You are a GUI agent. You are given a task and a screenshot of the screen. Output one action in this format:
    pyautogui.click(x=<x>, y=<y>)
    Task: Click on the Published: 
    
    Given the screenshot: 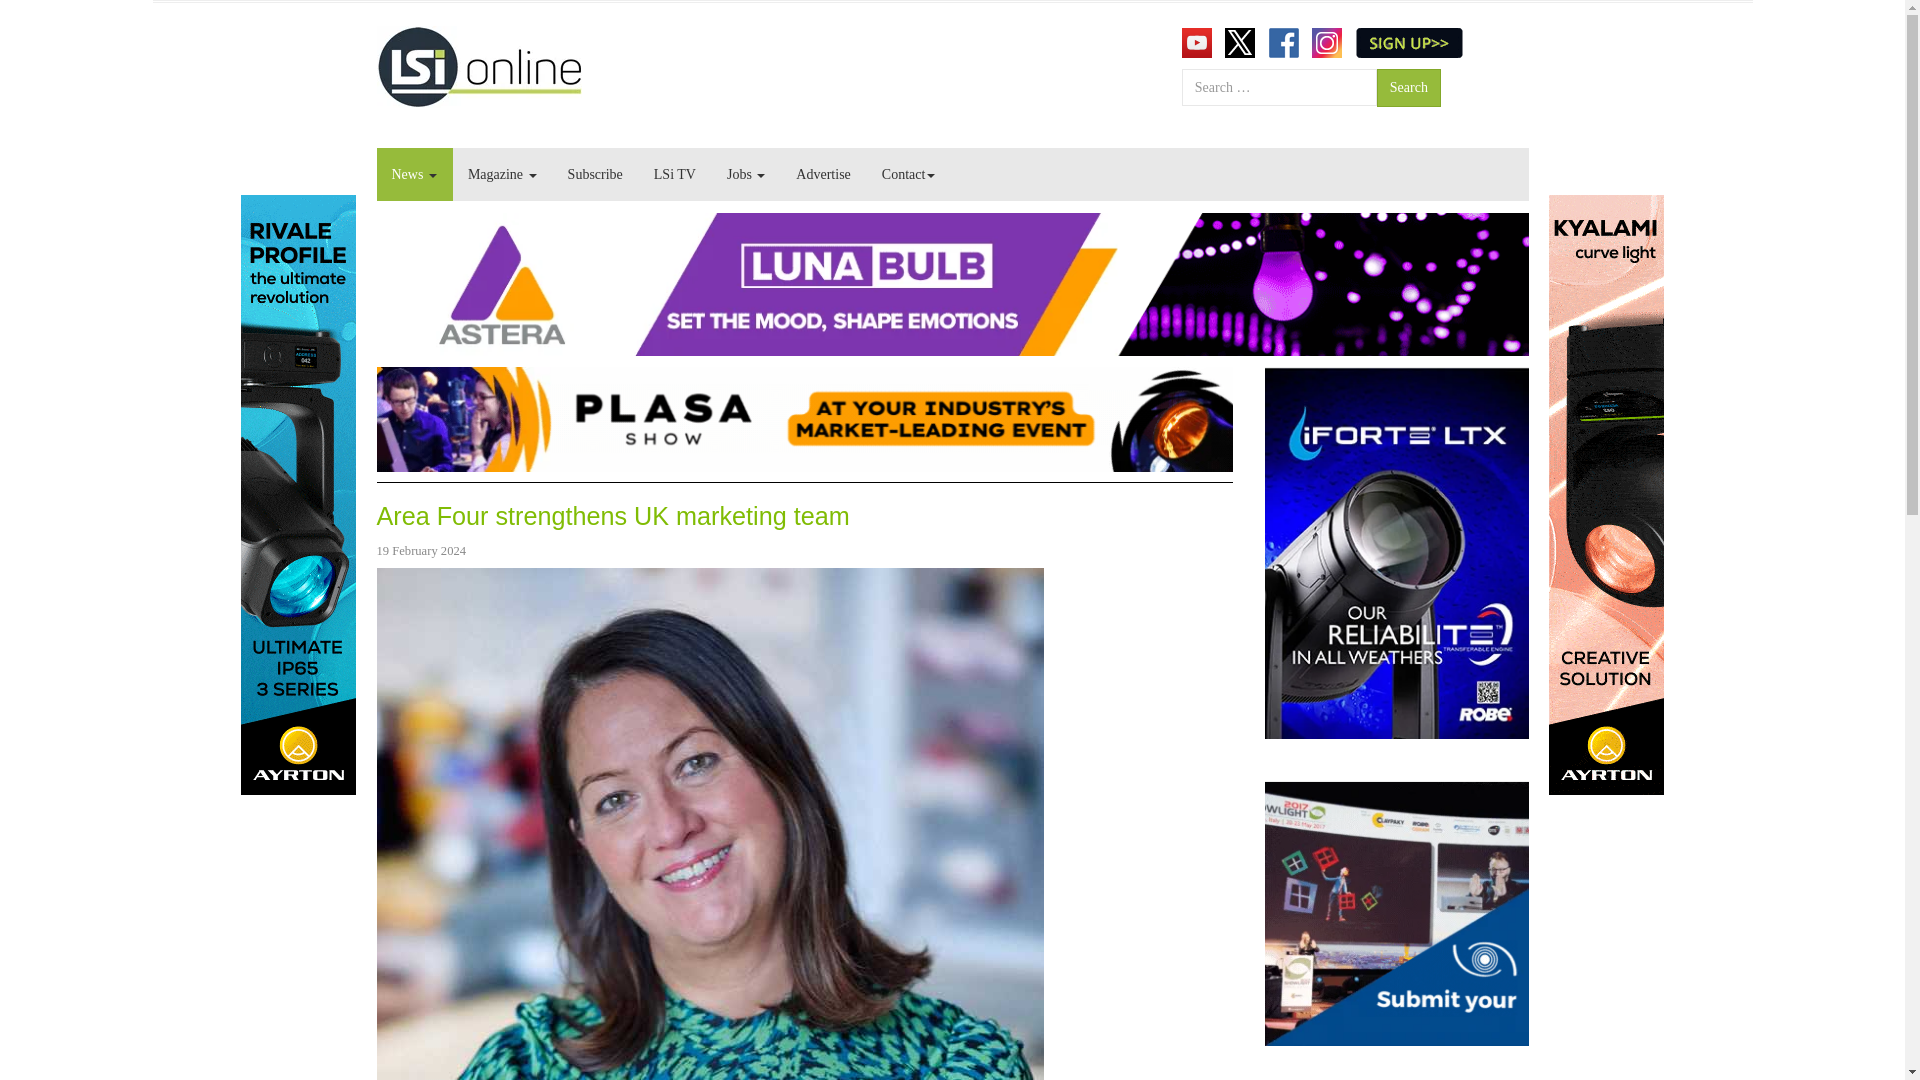 What is the action you would take?
    pyautogui.click(x=421, y=550)
    